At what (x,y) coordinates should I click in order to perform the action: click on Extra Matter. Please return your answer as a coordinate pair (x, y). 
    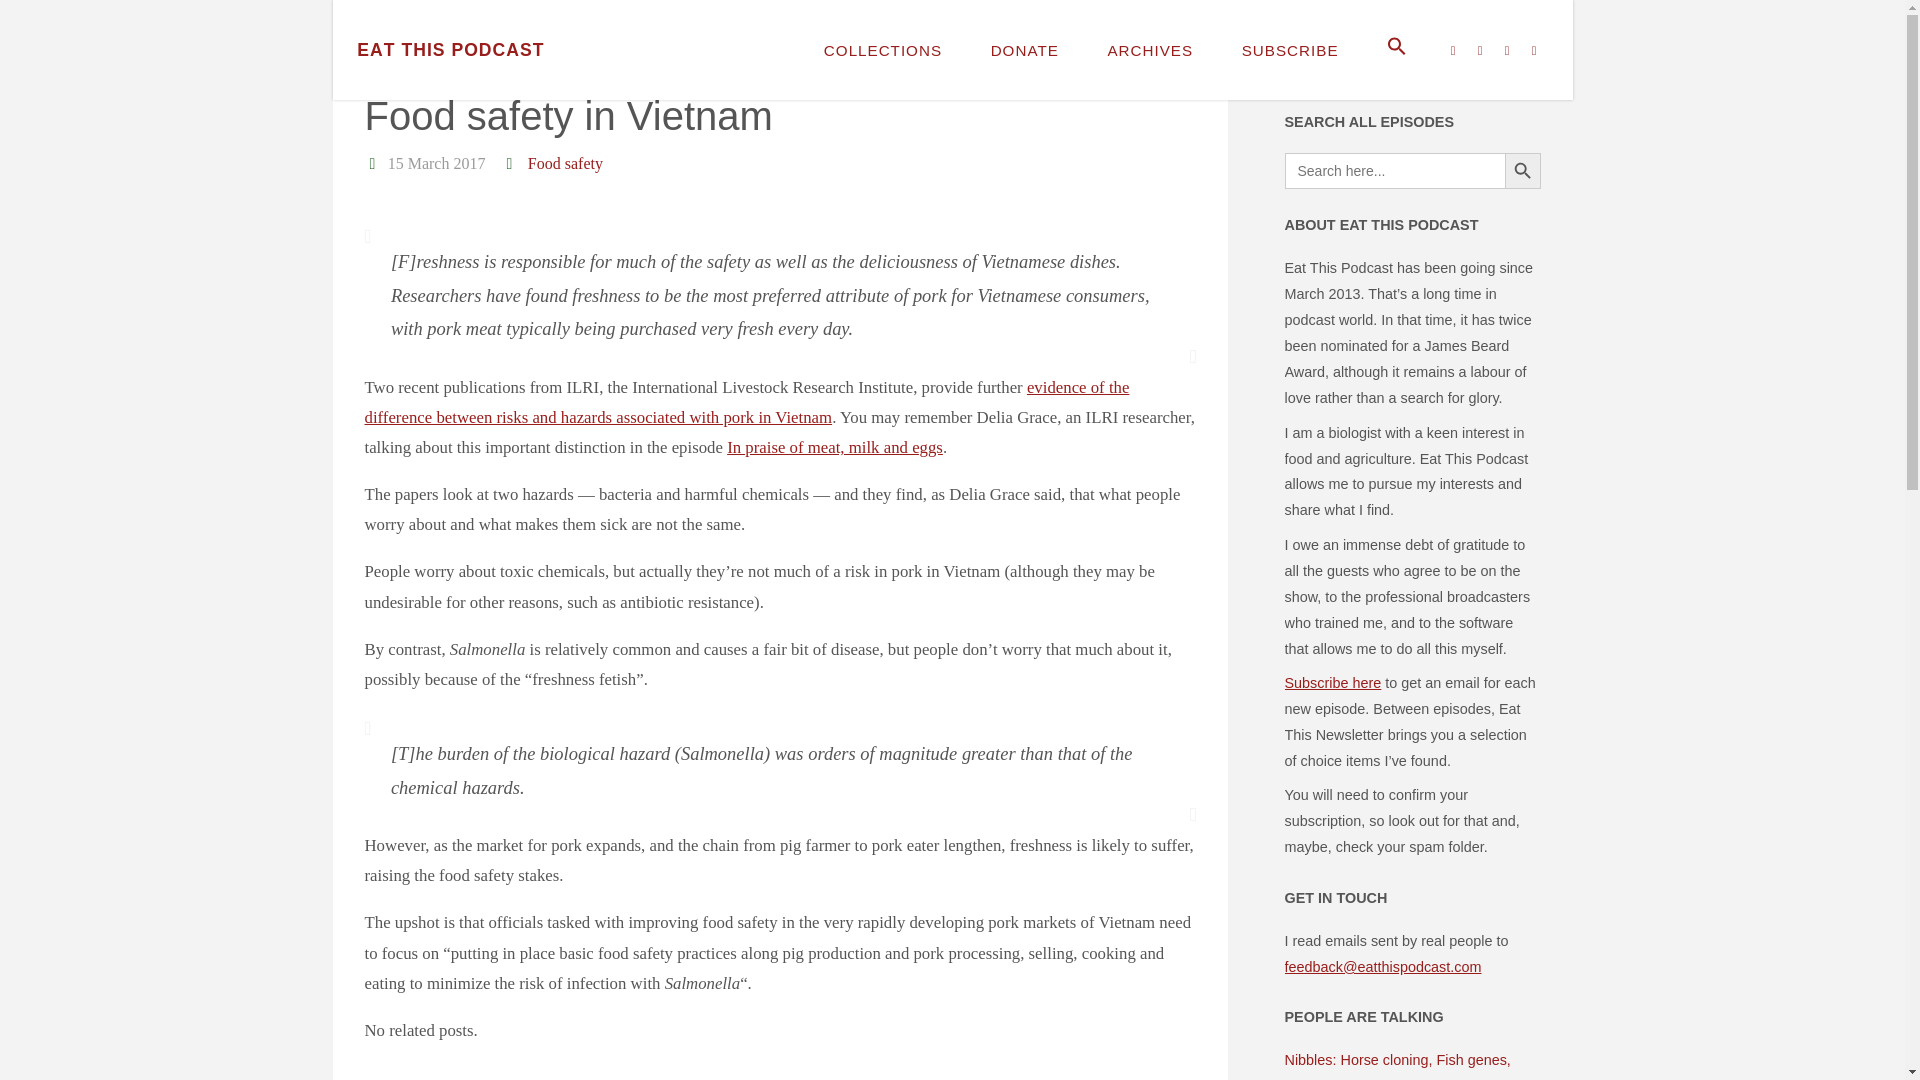
    Looking at the image, I should click on (426, 67).